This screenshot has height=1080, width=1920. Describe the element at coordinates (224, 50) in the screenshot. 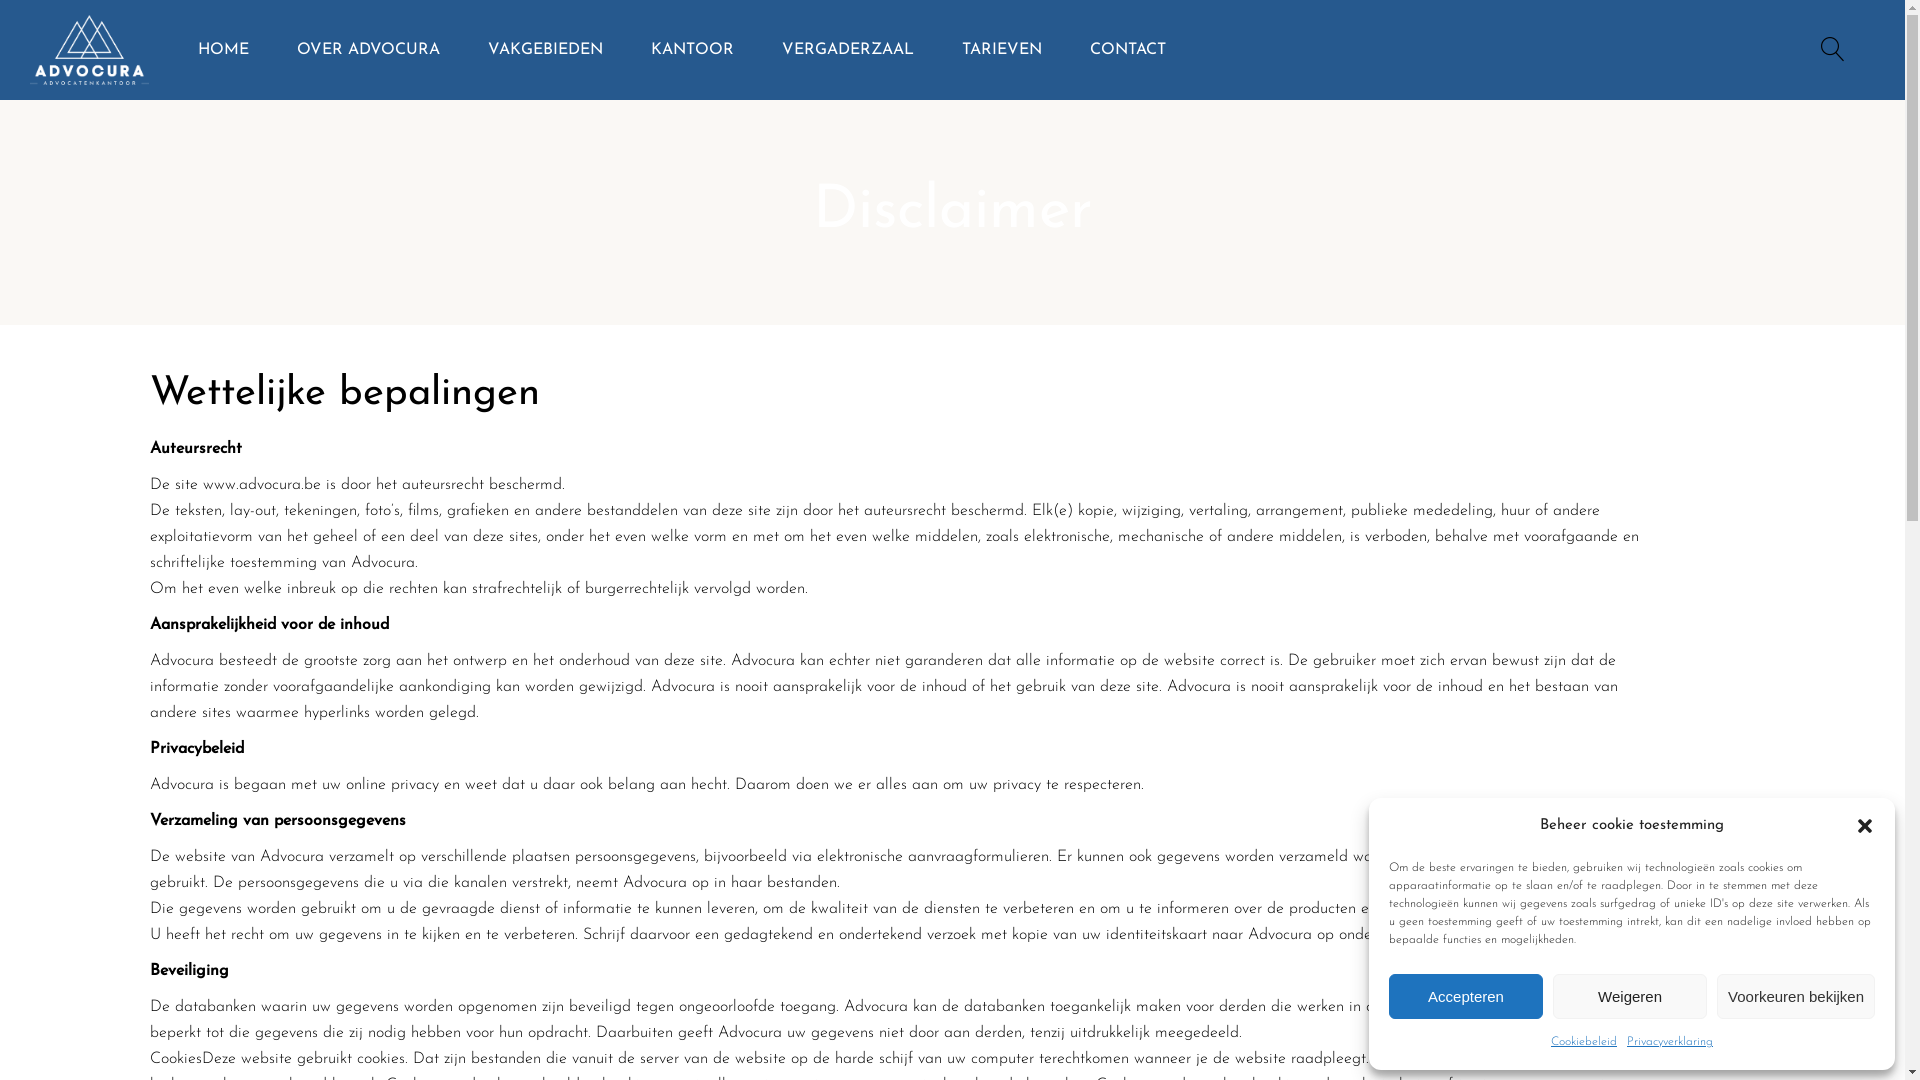

I see `HOME` at that location.